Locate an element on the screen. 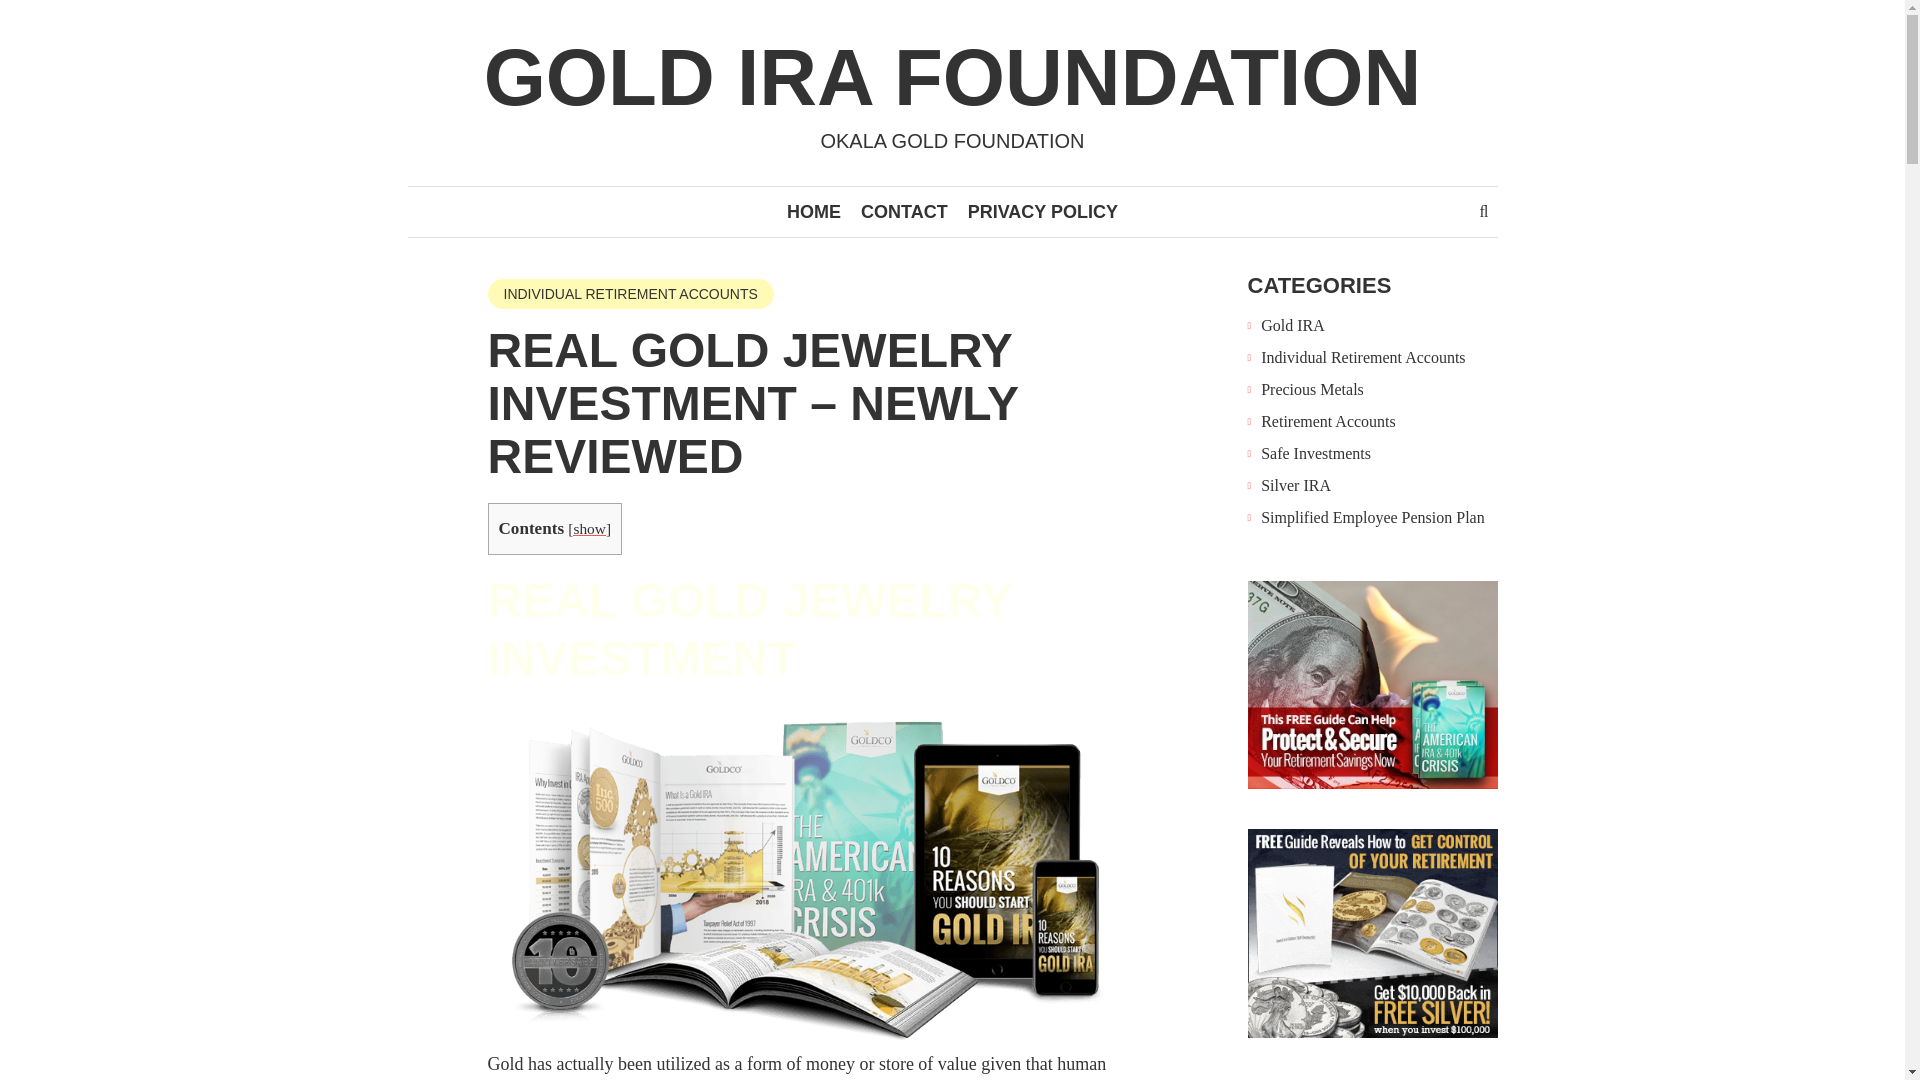  PRIVACY POLICY is located at coordinates (1043, 211).